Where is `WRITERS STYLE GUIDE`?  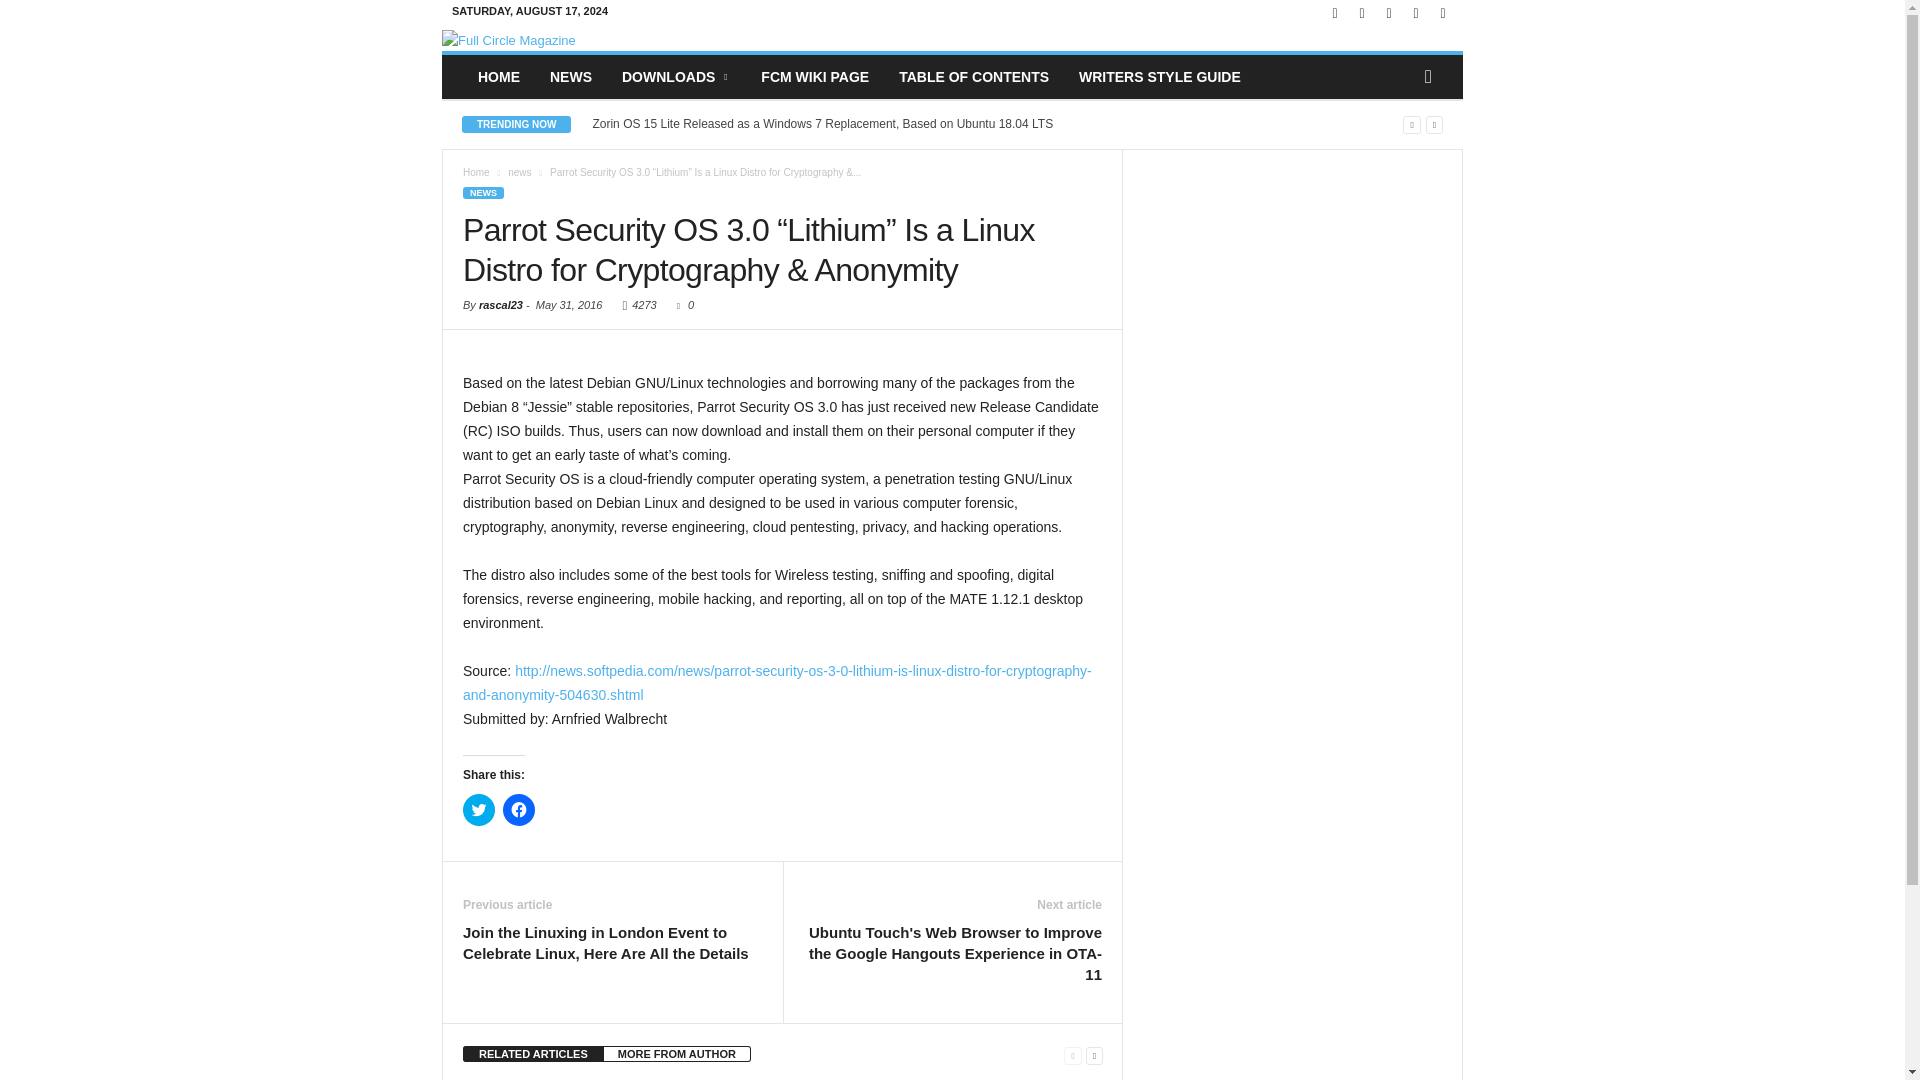
WRITERS STYLE GUIDE is located at coordinates (1159, 77).